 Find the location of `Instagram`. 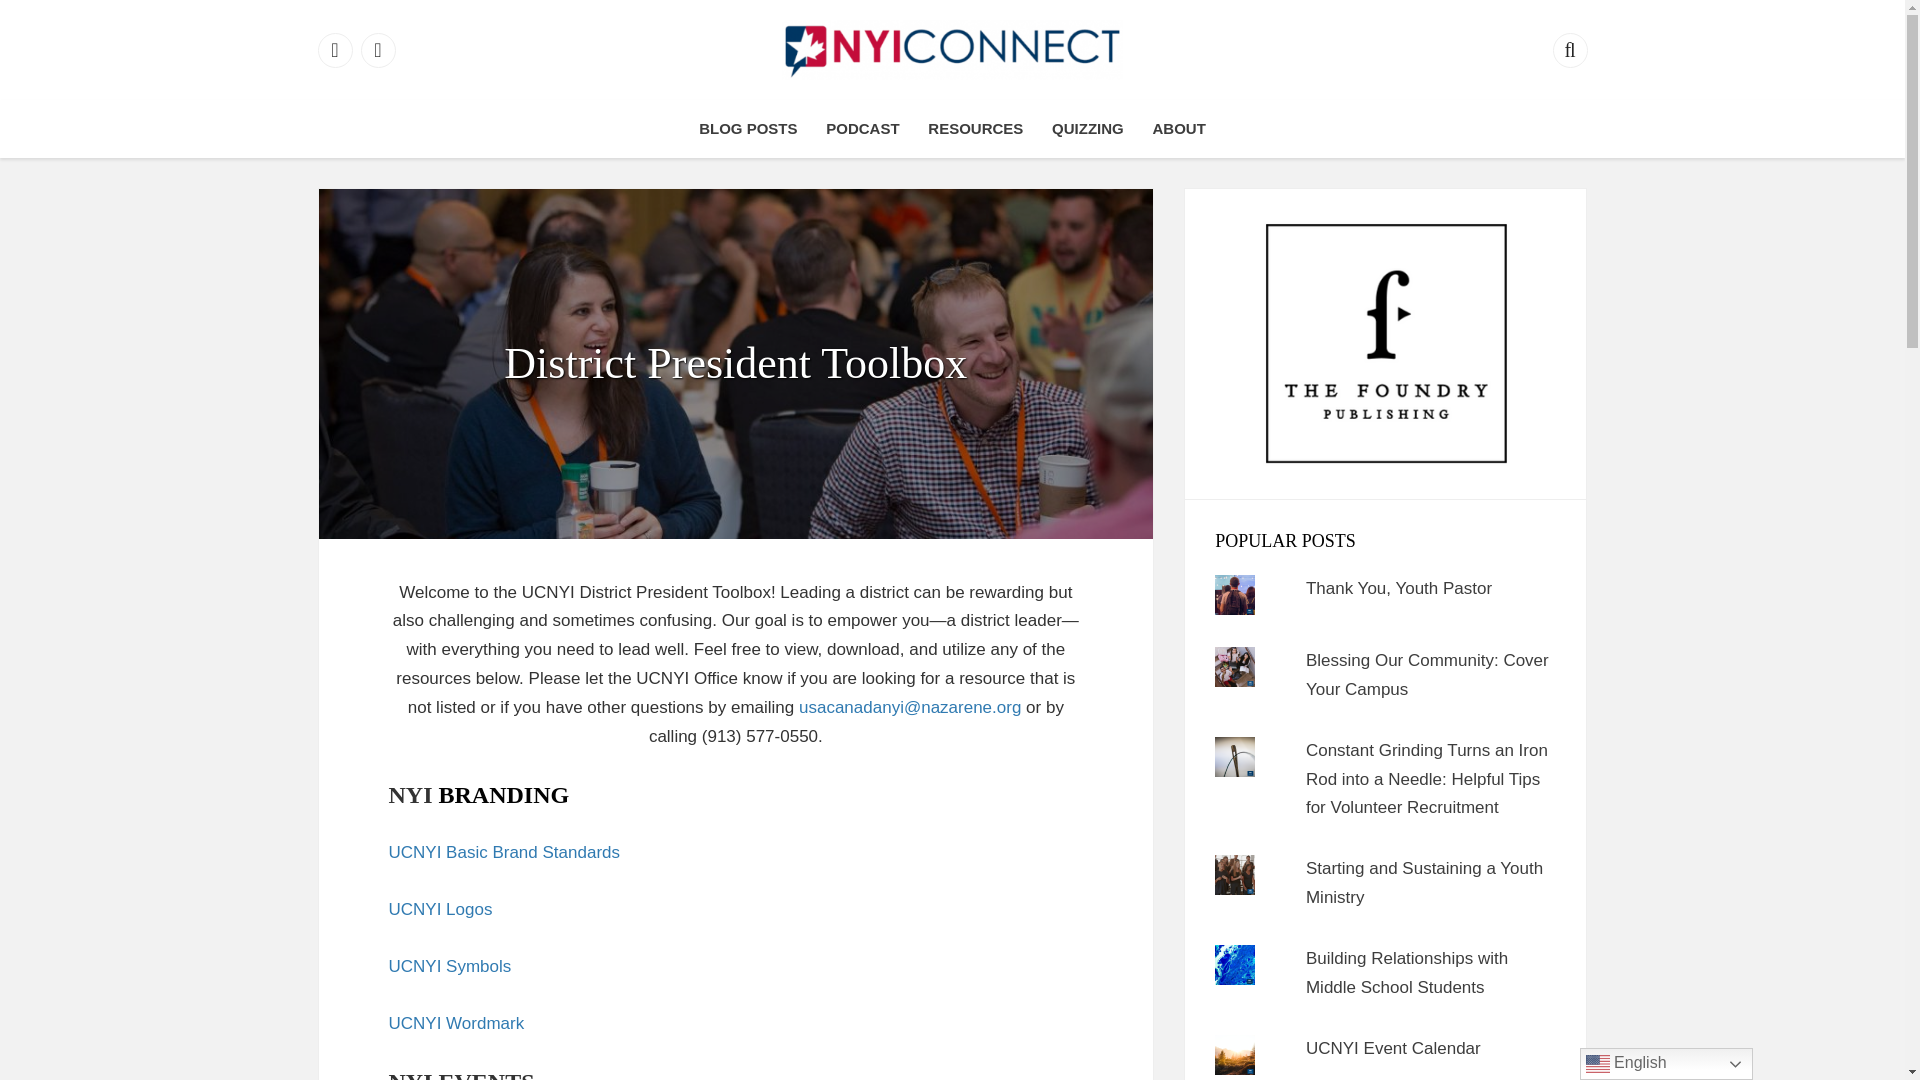

Instagram is located at coordinates (378, 49).